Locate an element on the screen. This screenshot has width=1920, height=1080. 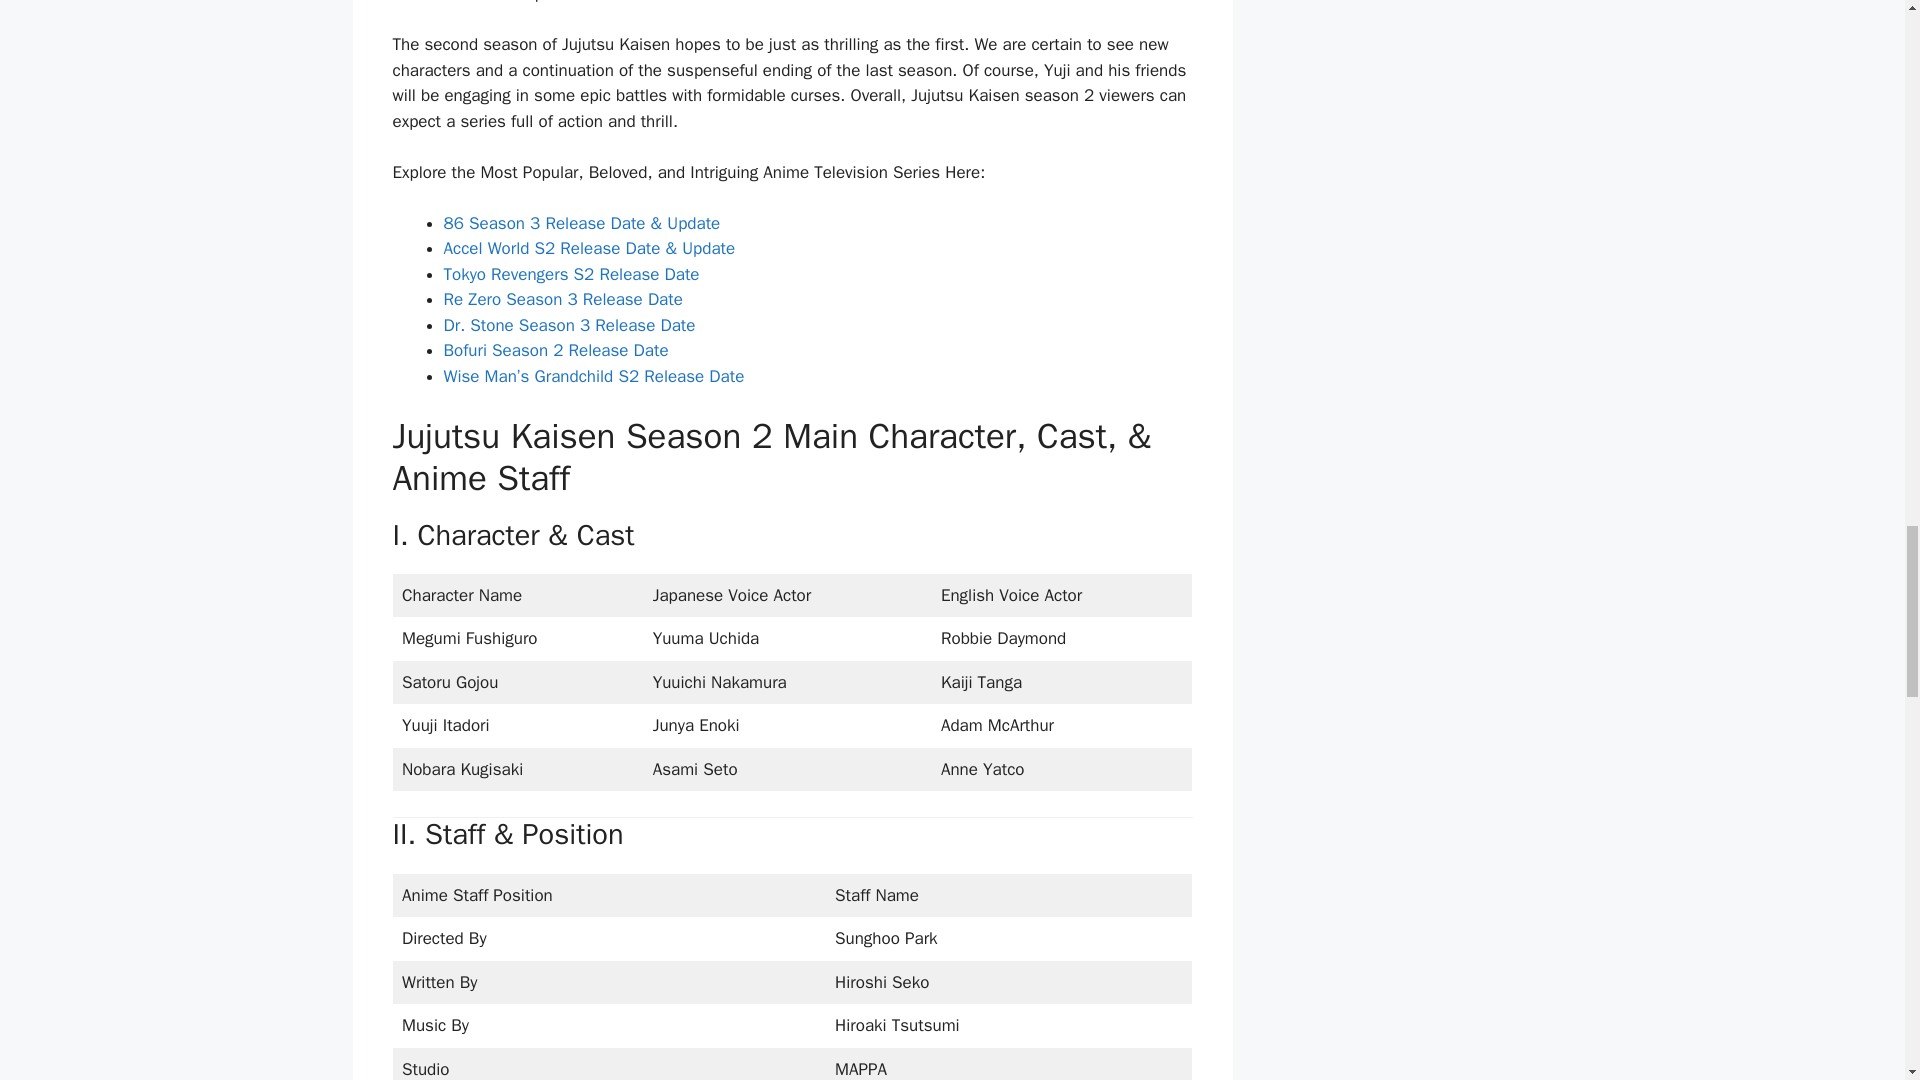
Dr. Stone Season 3 Release Date is located at coordinates (569, 325).